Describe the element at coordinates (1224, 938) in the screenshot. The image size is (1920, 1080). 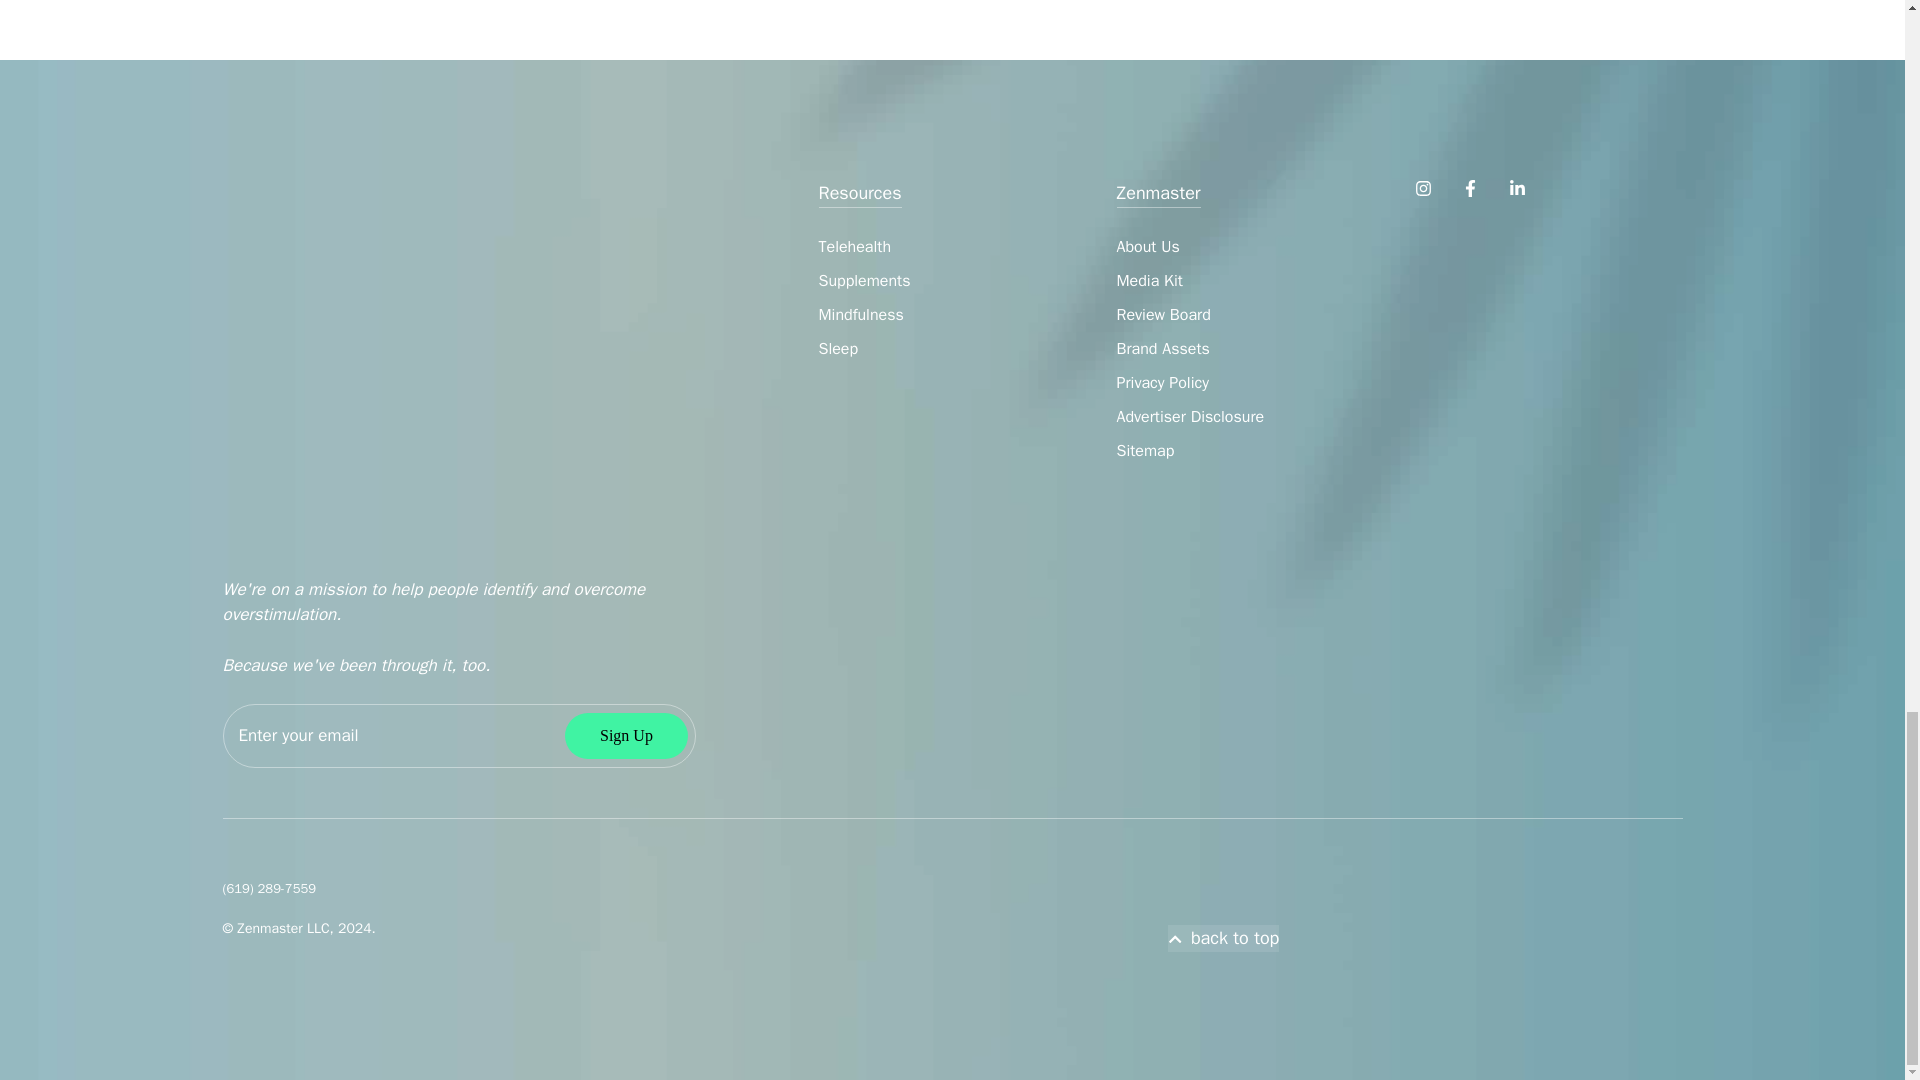
I see `back to top` at that location.